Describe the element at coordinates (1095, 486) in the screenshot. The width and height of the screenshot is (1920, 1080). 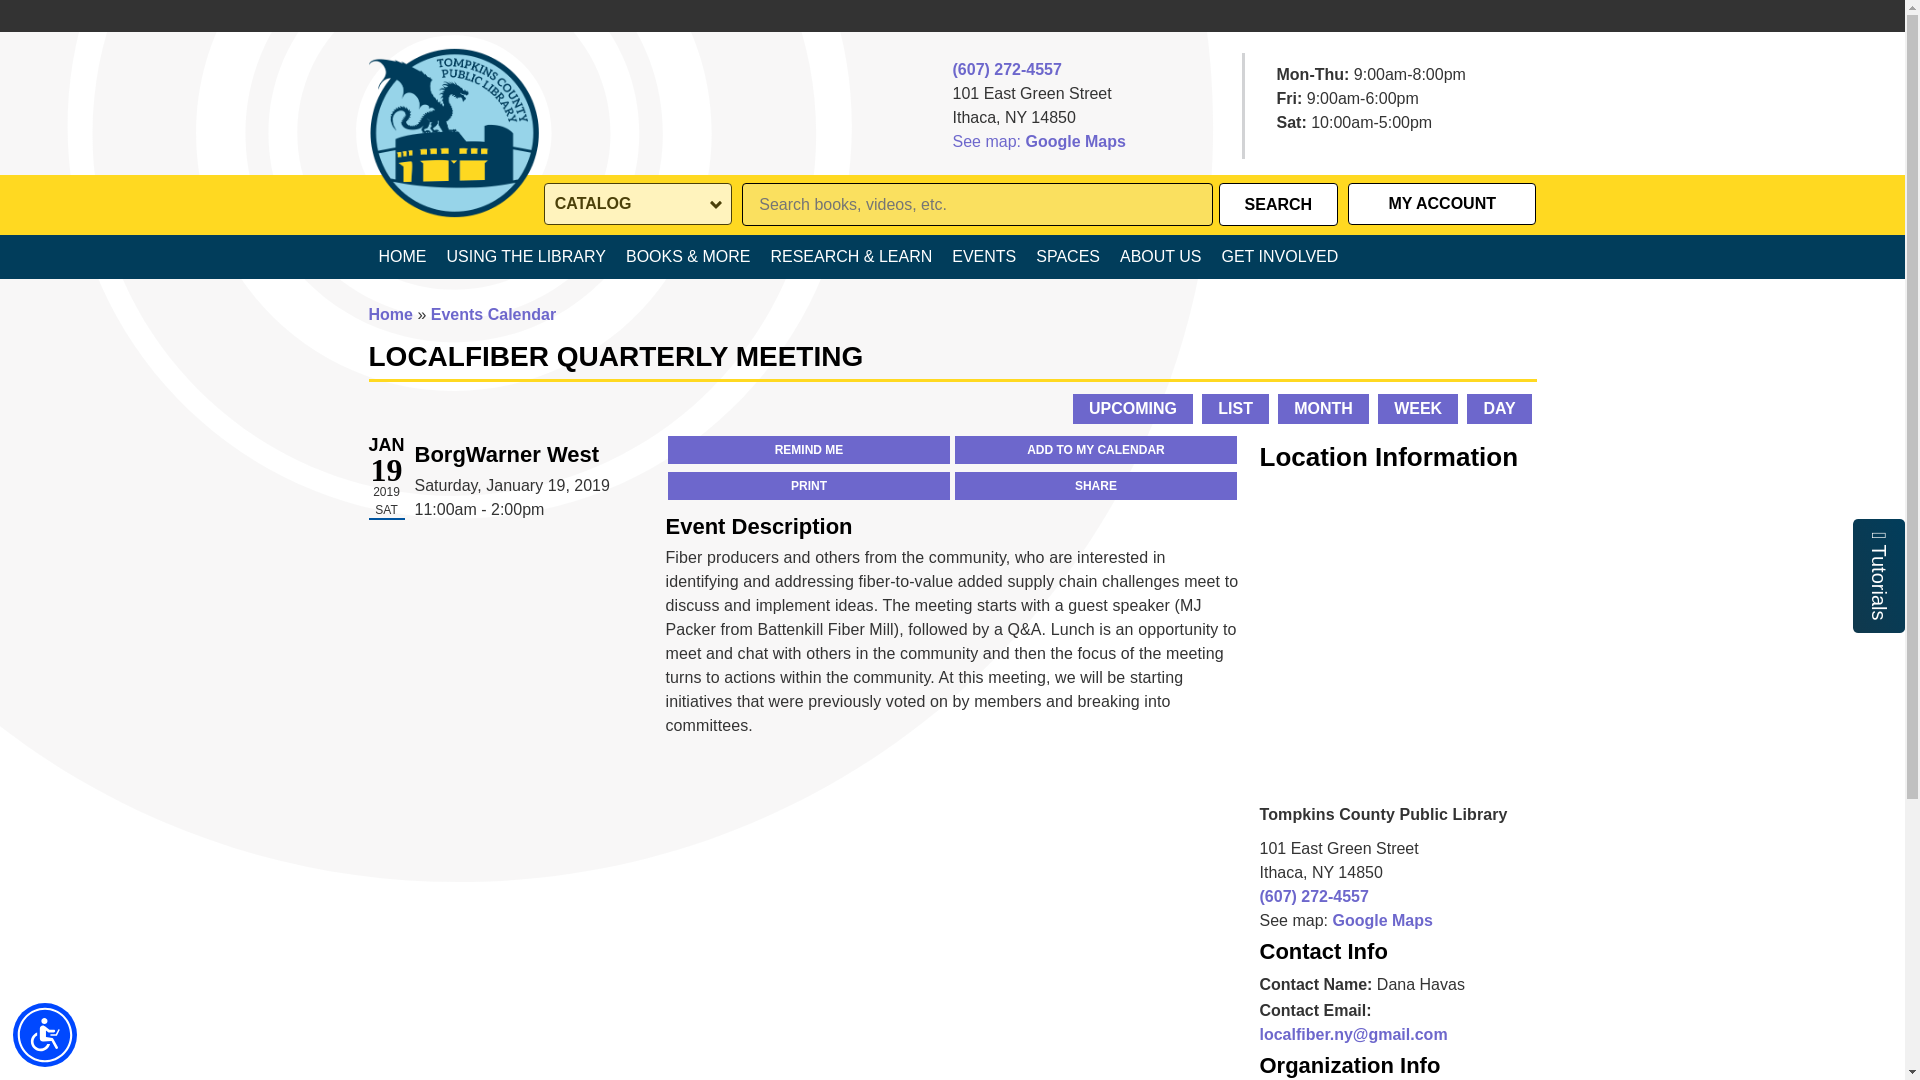
I see `Share this event` at that location.